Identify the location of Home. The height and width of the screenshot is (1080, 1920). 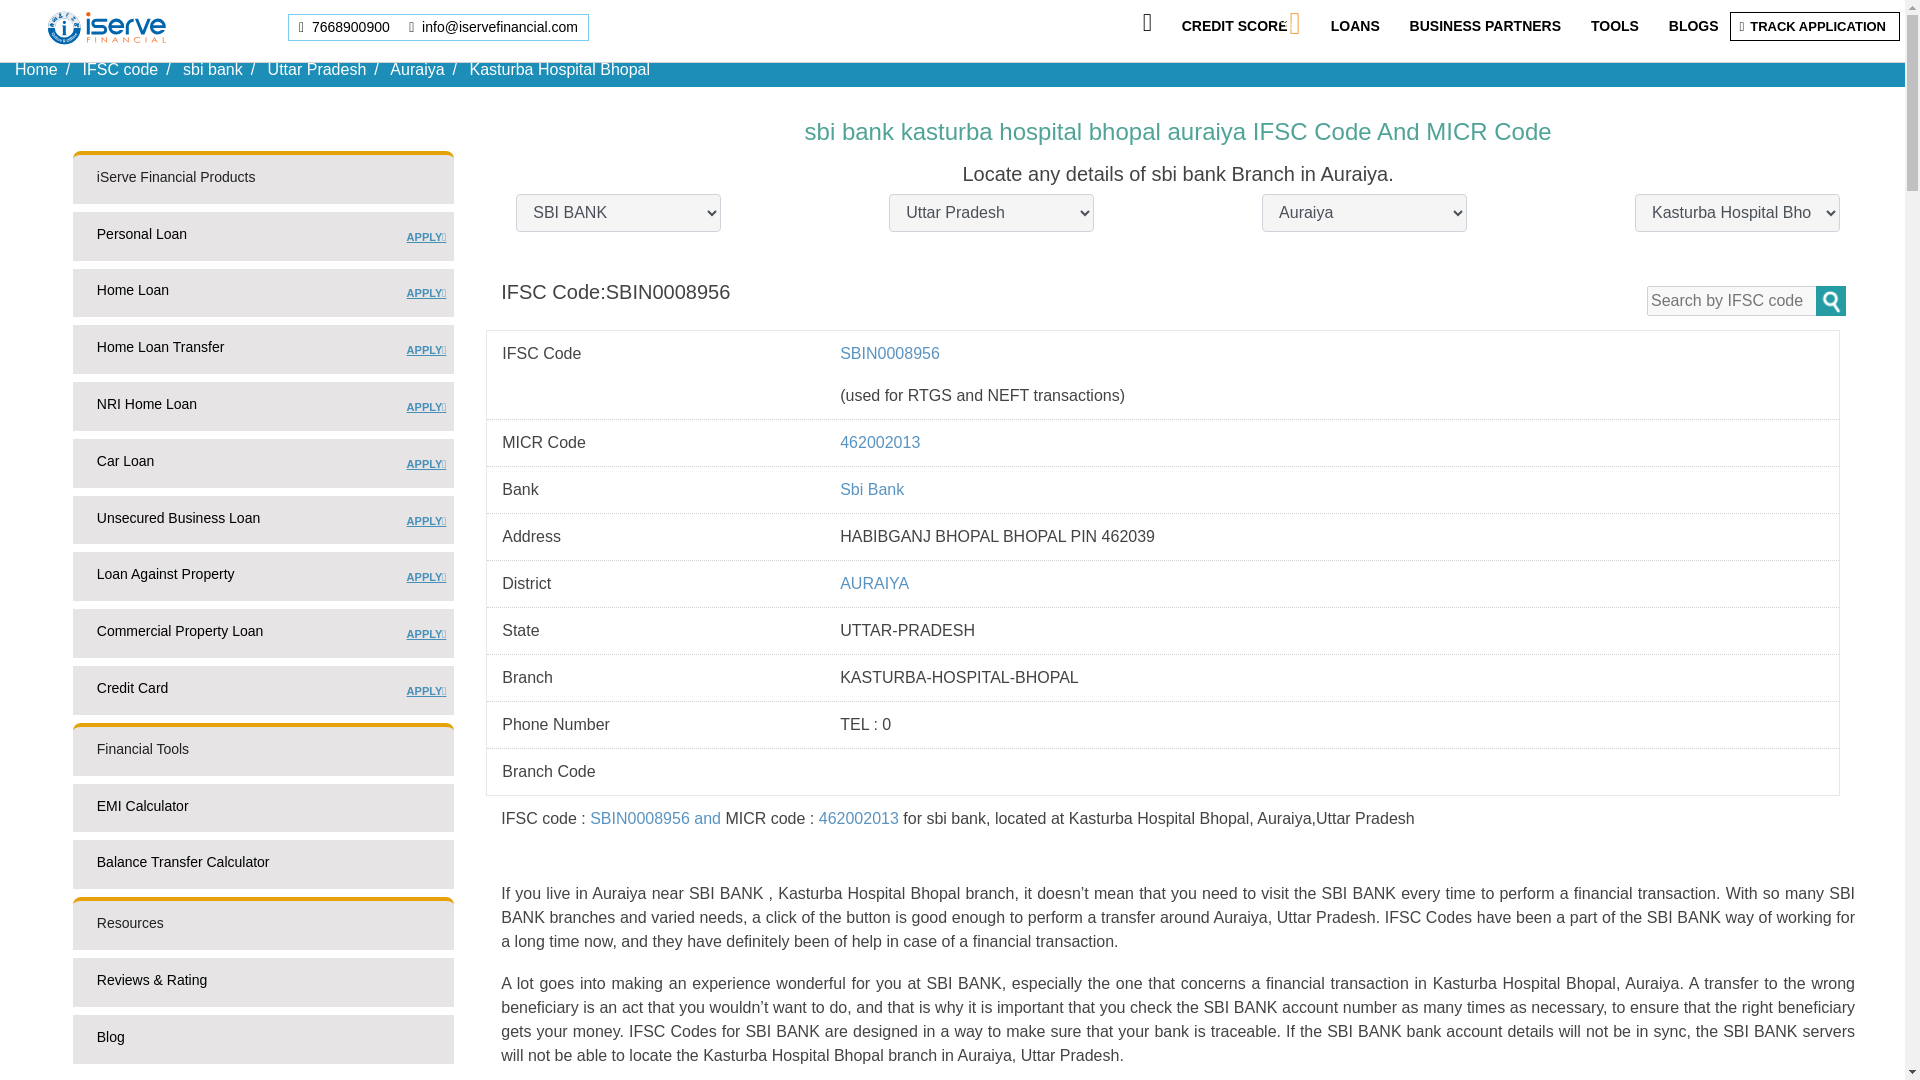
(36, 68).